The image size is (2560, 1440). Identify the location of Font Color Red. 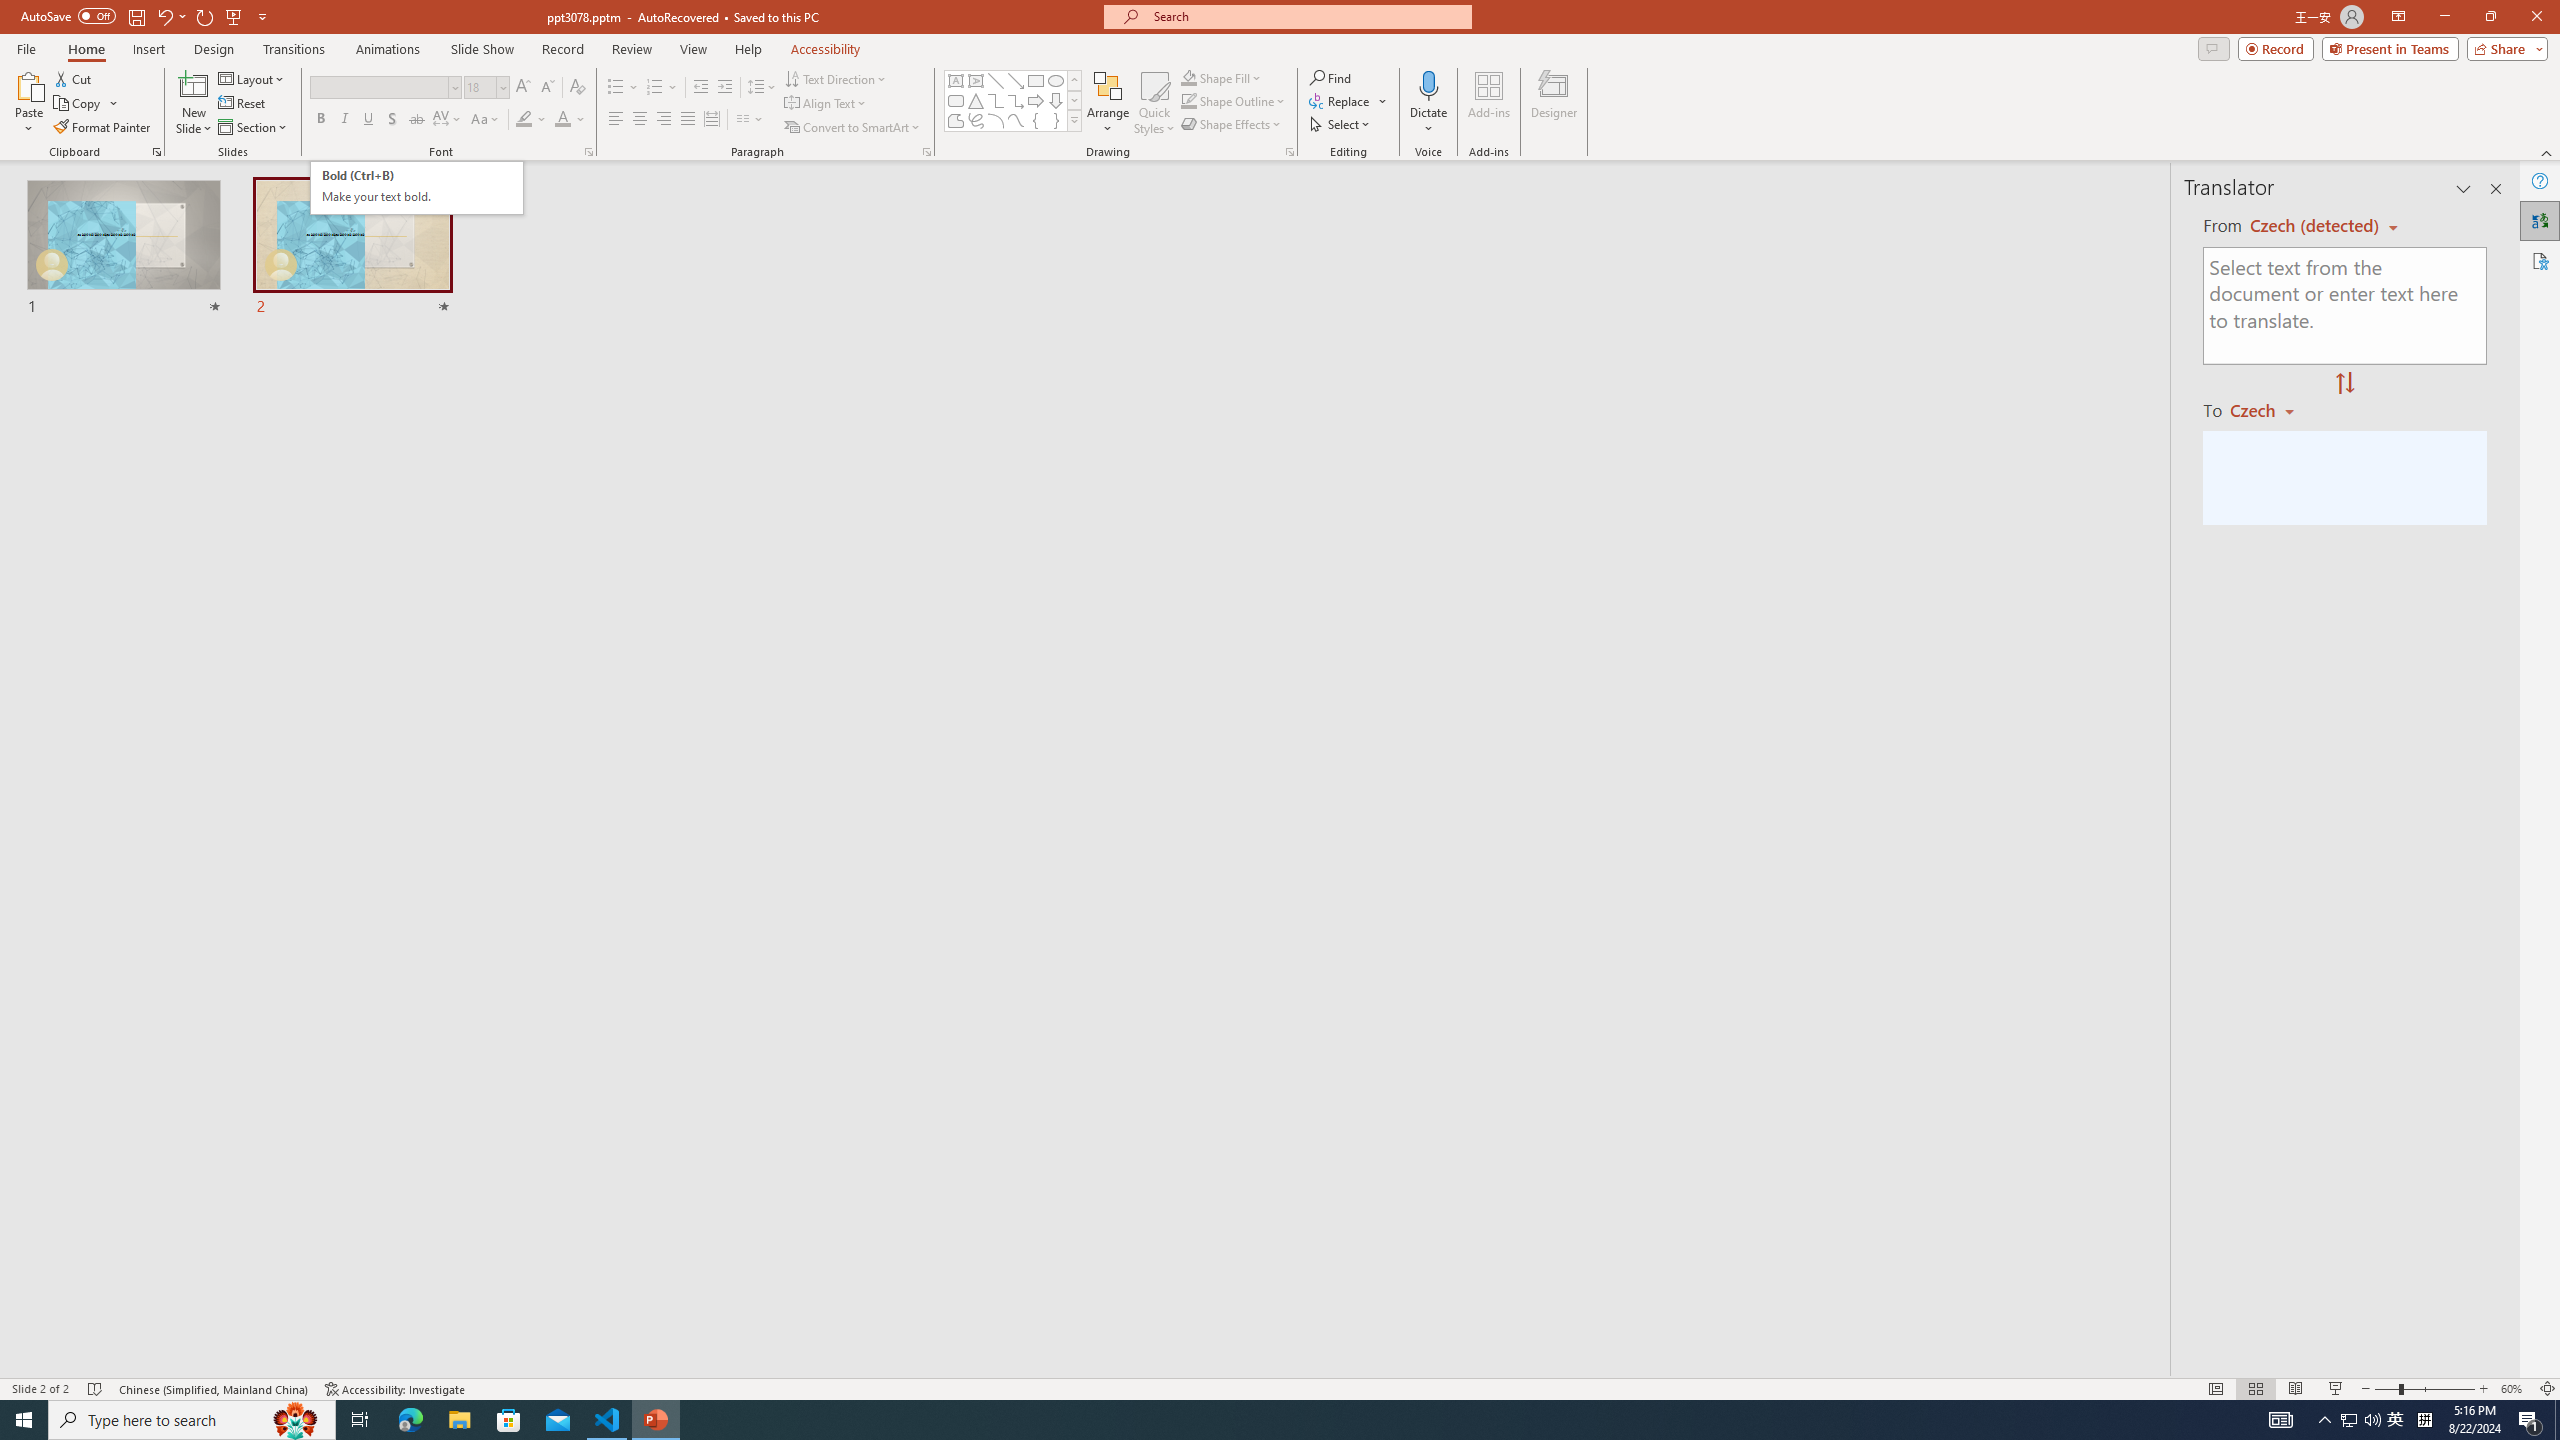
(562, 120).